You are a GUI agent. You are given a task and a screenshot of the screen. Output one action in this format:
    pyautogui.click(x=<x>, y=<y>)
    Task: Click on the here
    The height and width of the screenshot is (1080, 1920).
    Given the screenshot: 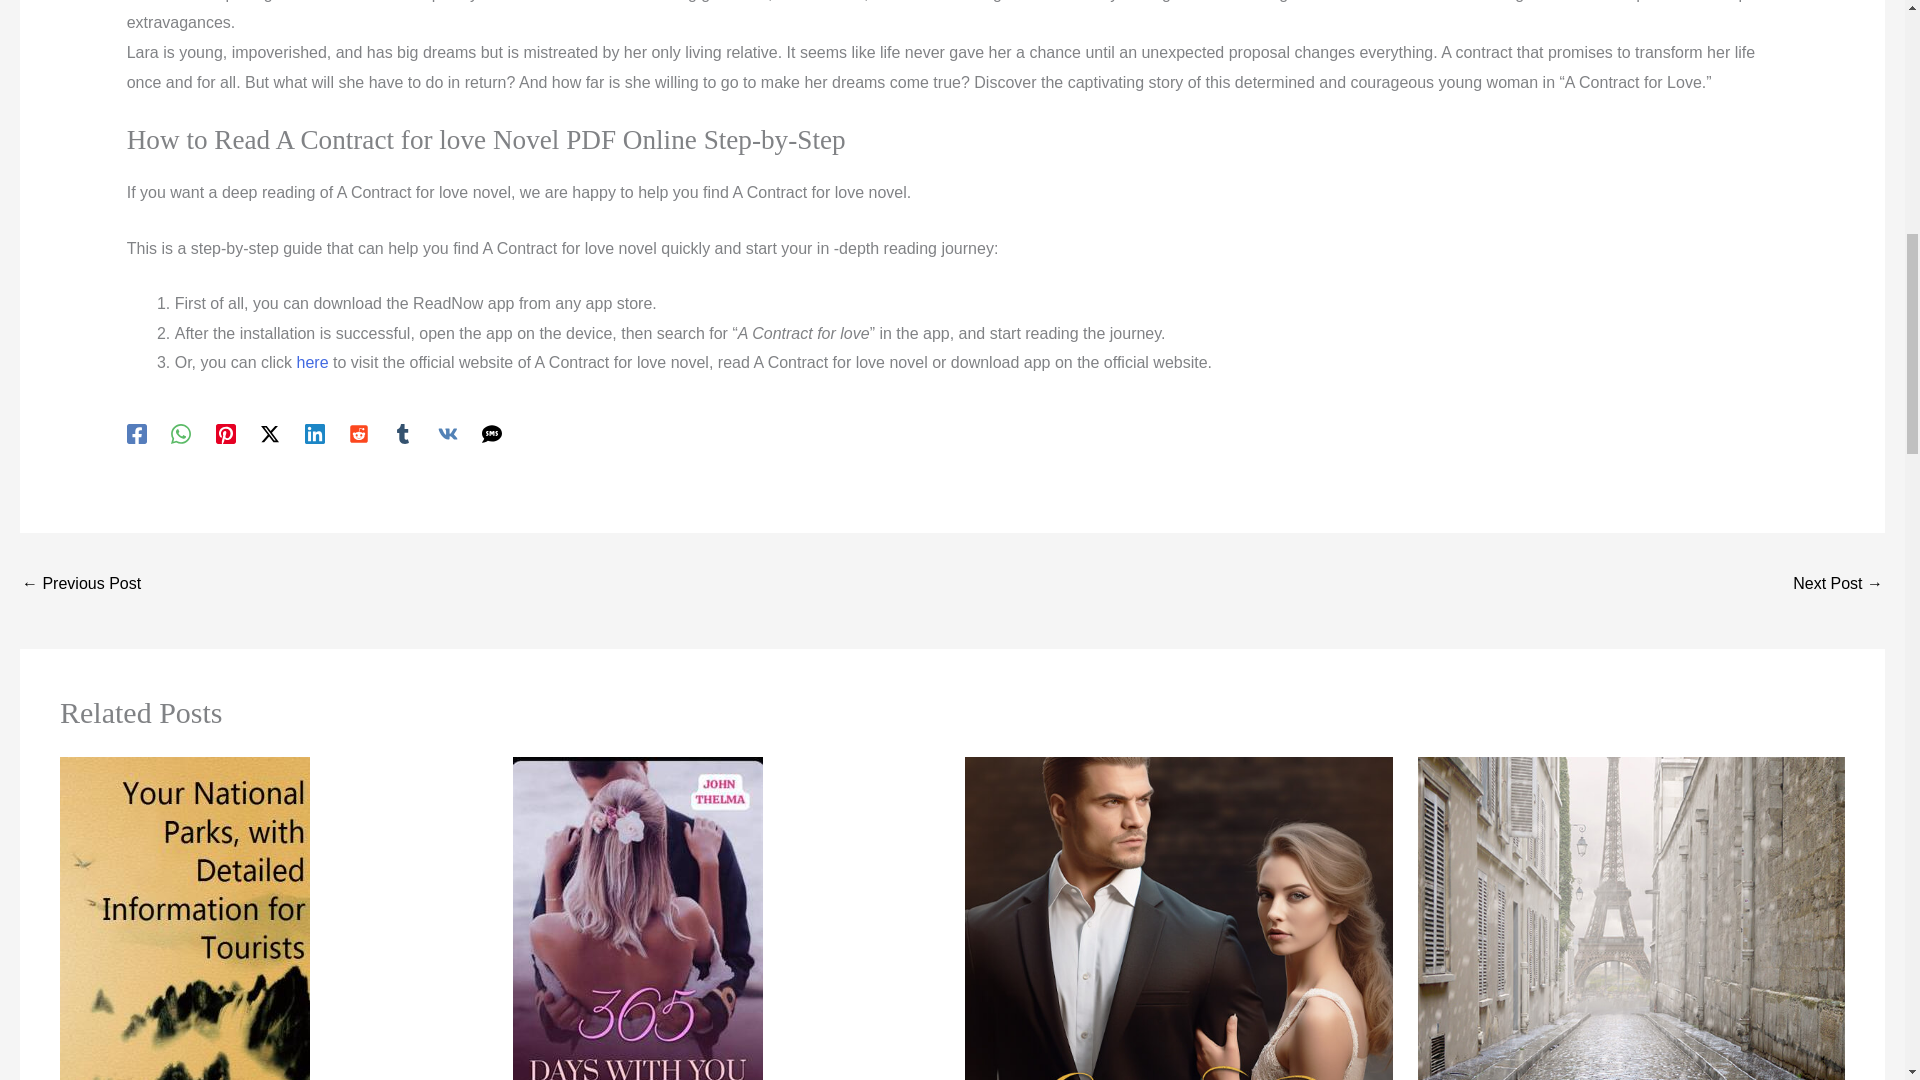 What is the action you would take?
    pyautogui.click(x=312, y=362)
    